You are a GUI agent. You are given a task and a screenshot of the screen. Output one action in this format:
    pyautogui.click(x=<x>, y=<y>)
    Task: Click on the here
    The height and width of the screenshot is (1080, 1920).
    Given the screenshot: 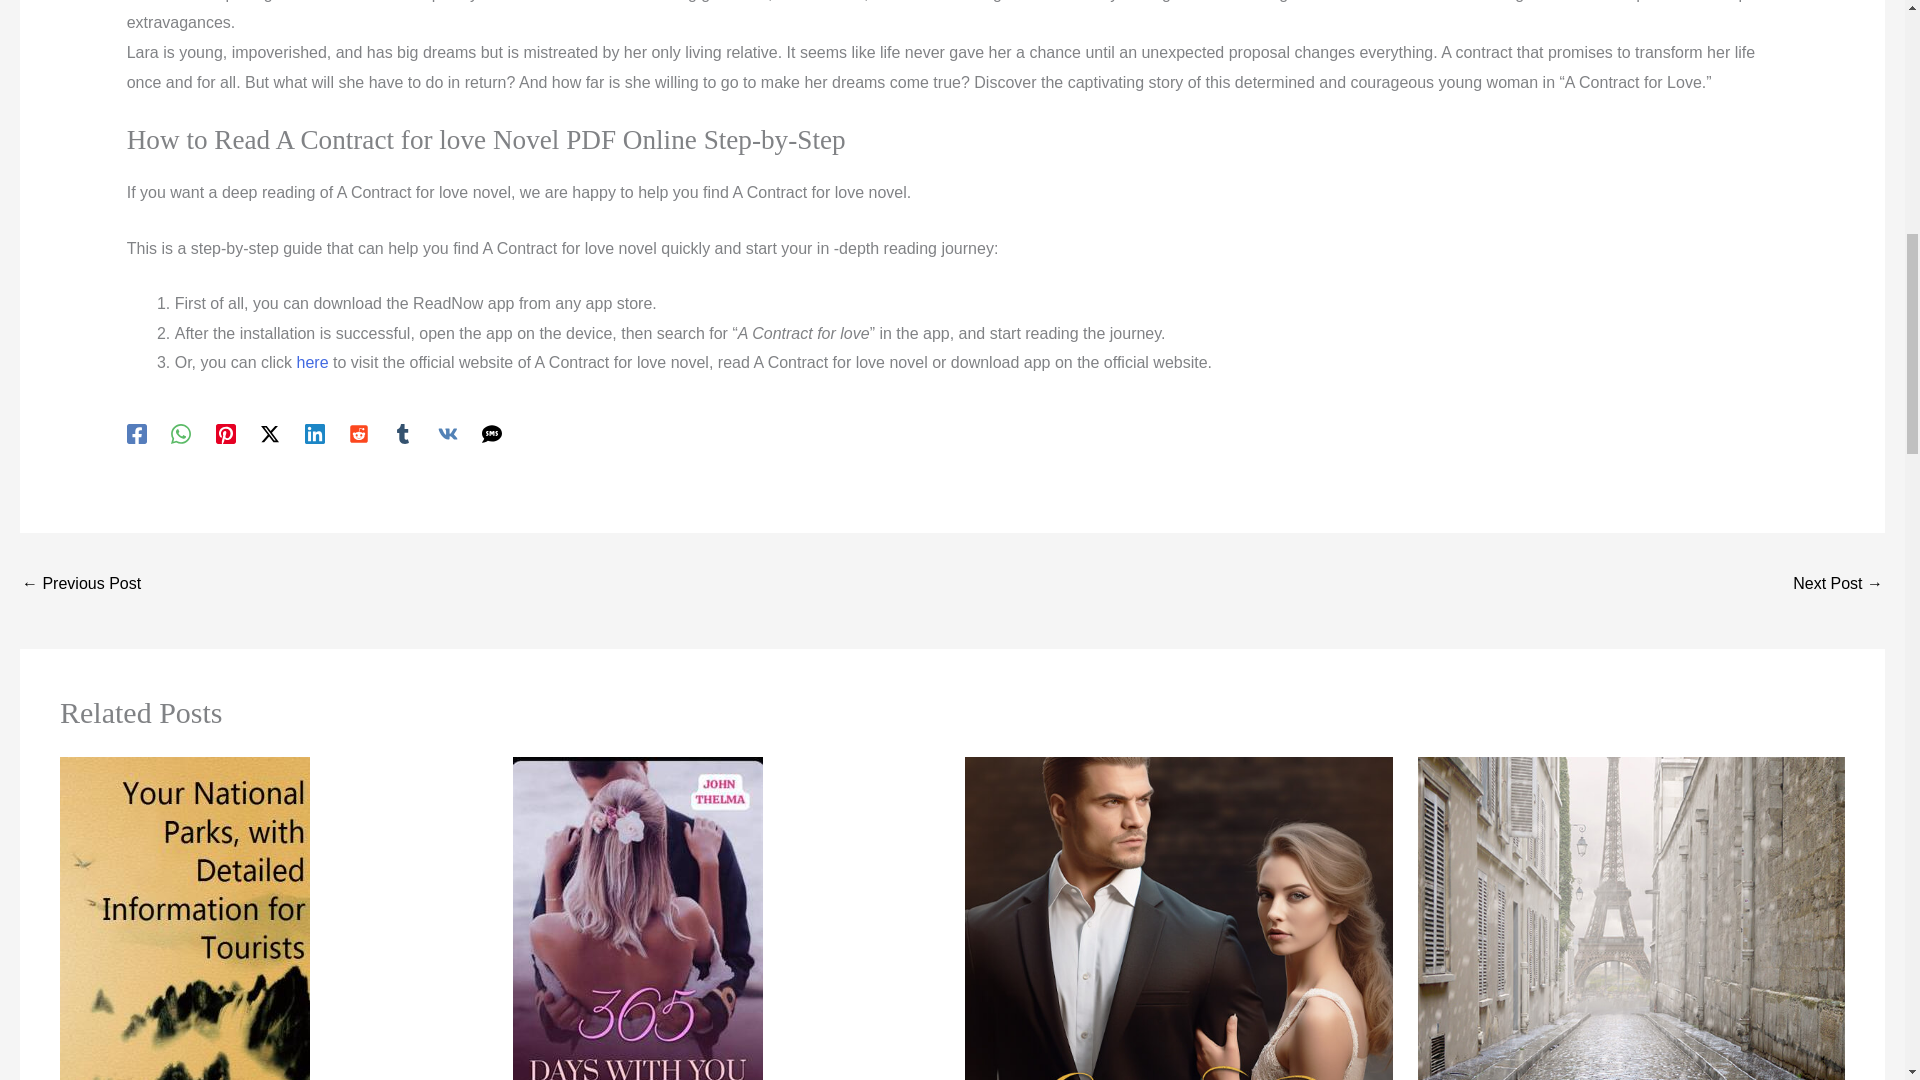 What is the action you would take?
    pyautogui.click(x=312, y=362)
    